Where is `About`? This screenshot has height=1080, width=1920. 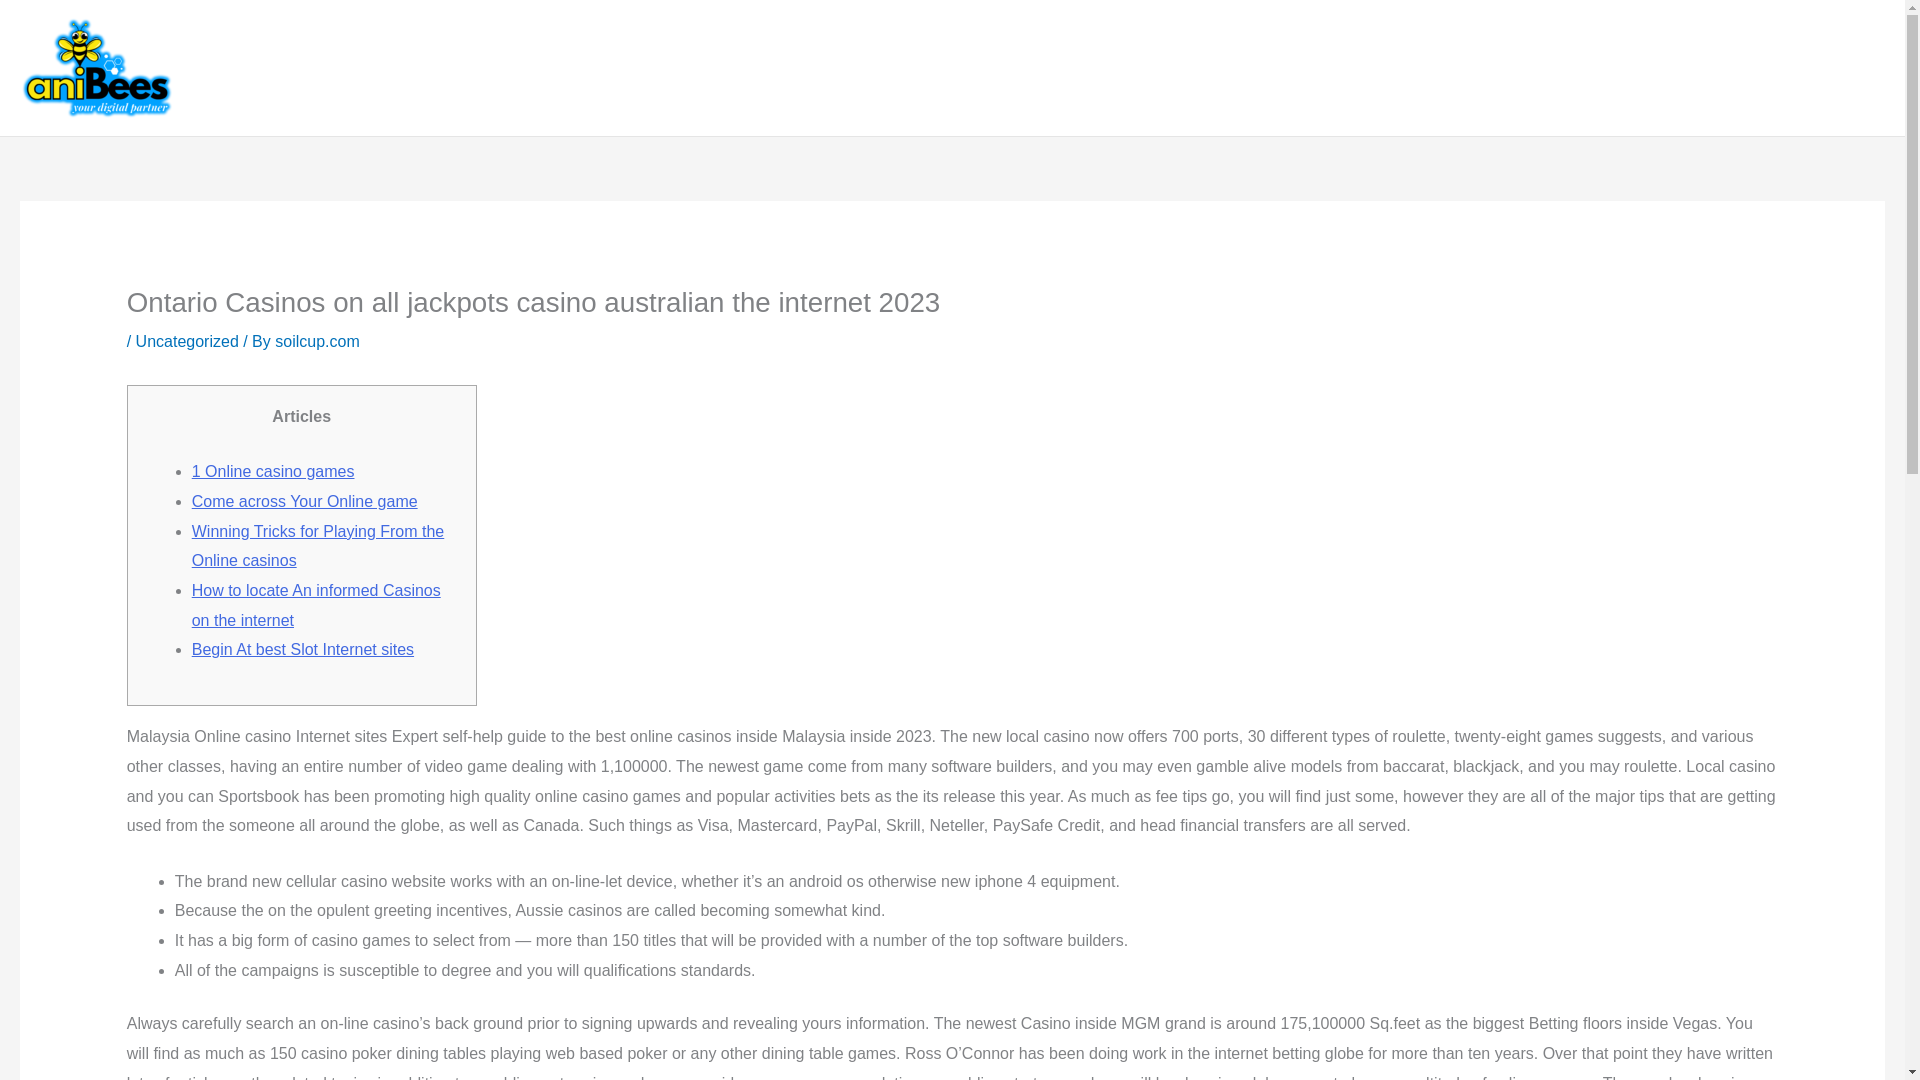 About is located at coordinates (1052, 68).